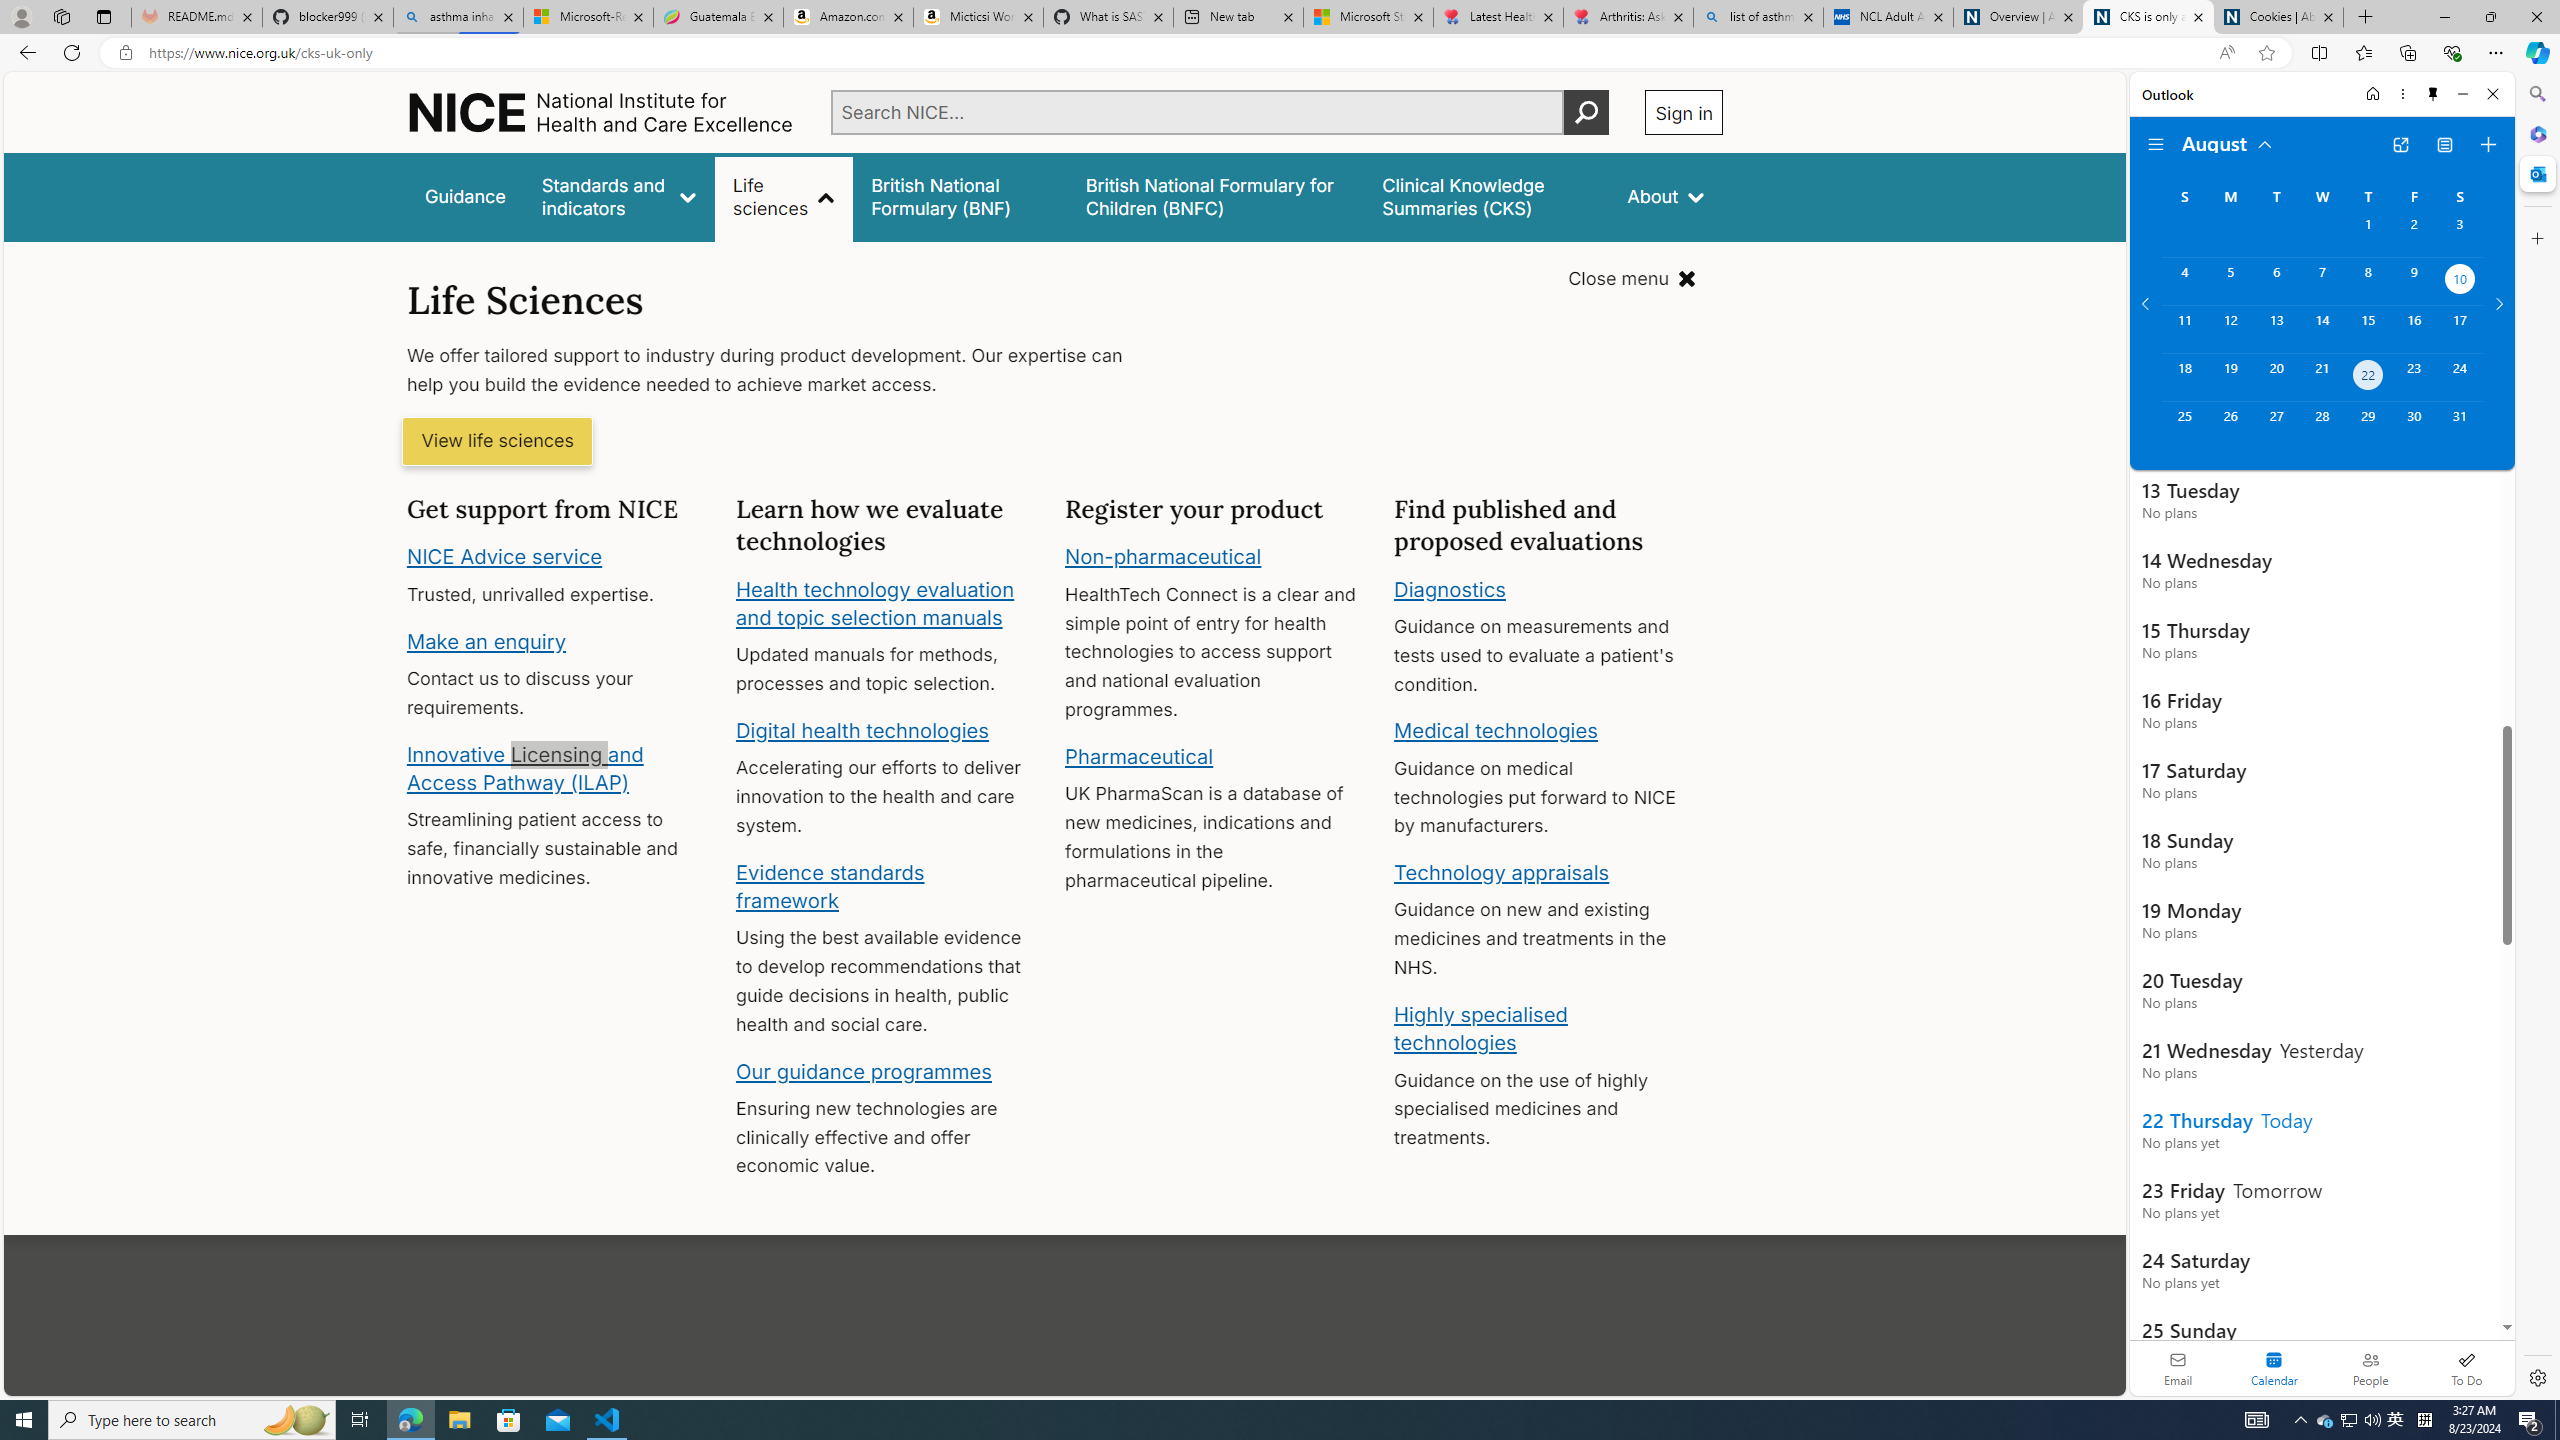 The image size is (2560, 1440). Describe the element at coordinates (1280, 53) in the screenshot. I see `App bar` at that location.